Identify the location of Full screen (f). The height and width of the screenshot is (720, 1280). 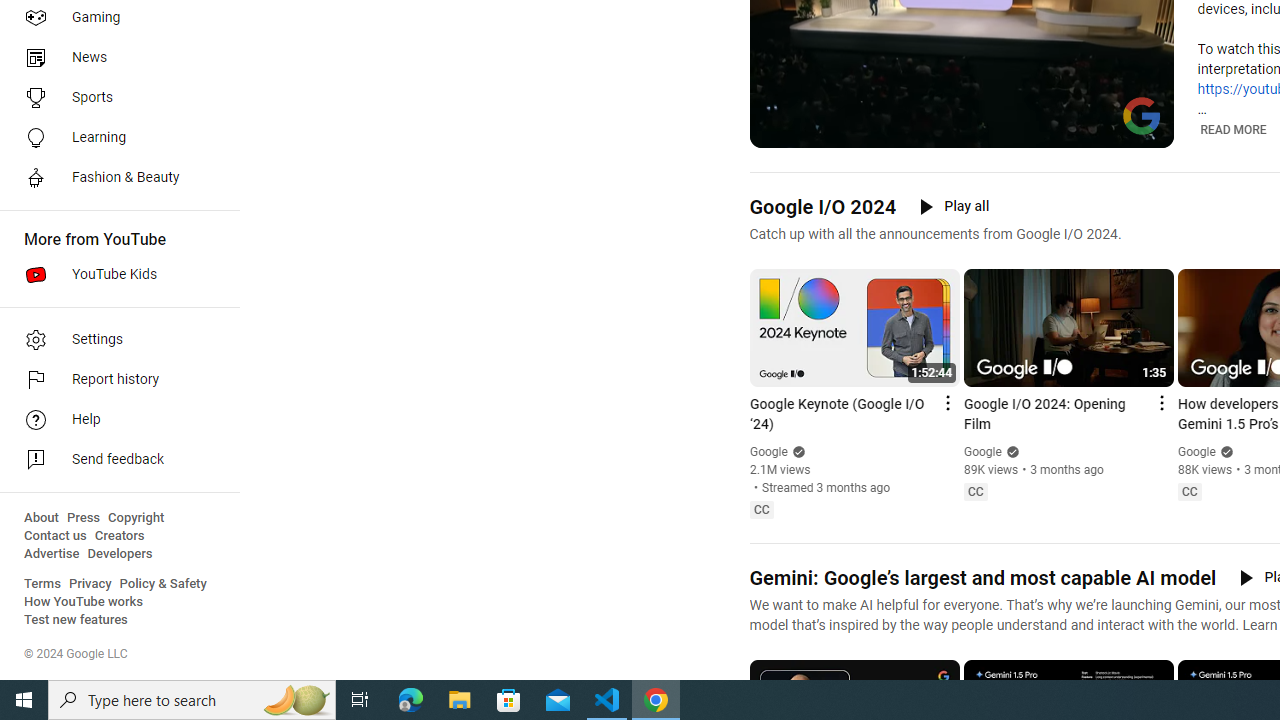
(1144, 130).